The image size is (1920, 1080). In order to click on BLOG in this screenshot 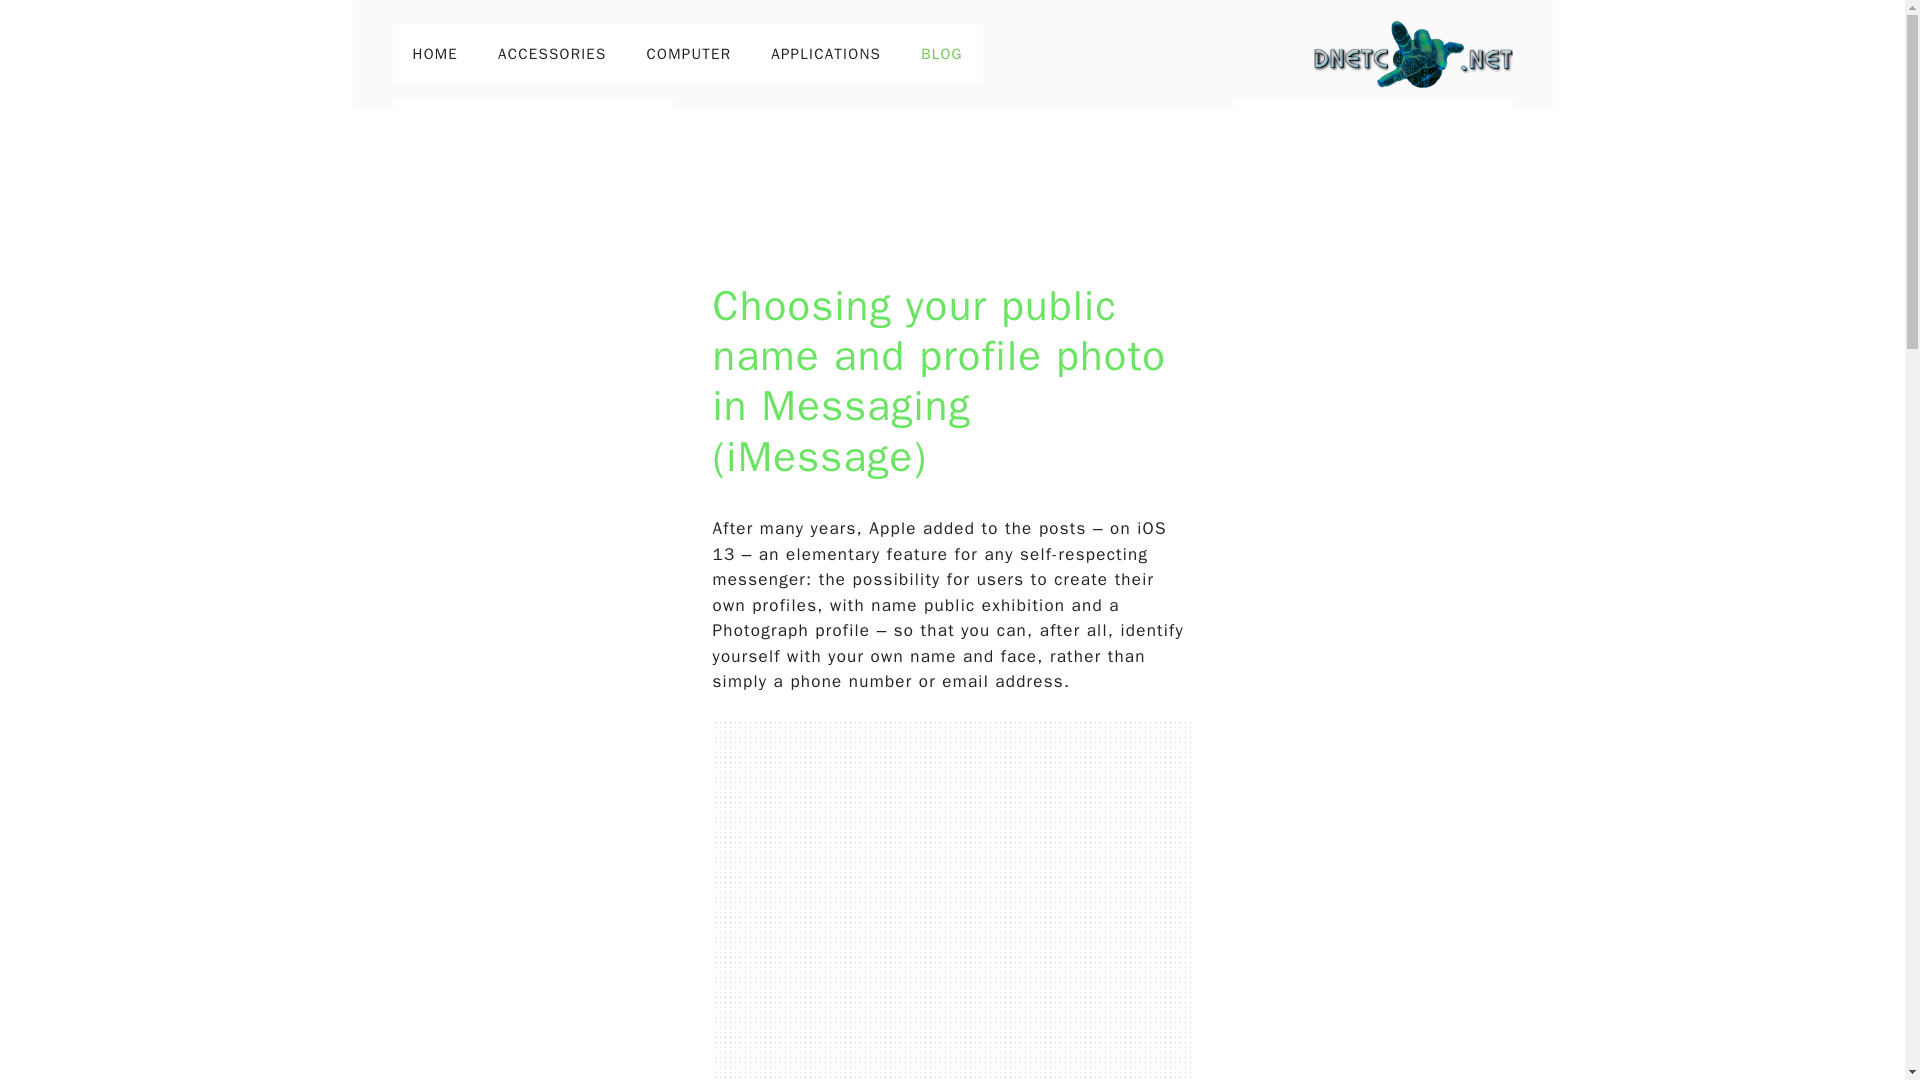, I will do `click(942, 54)`.